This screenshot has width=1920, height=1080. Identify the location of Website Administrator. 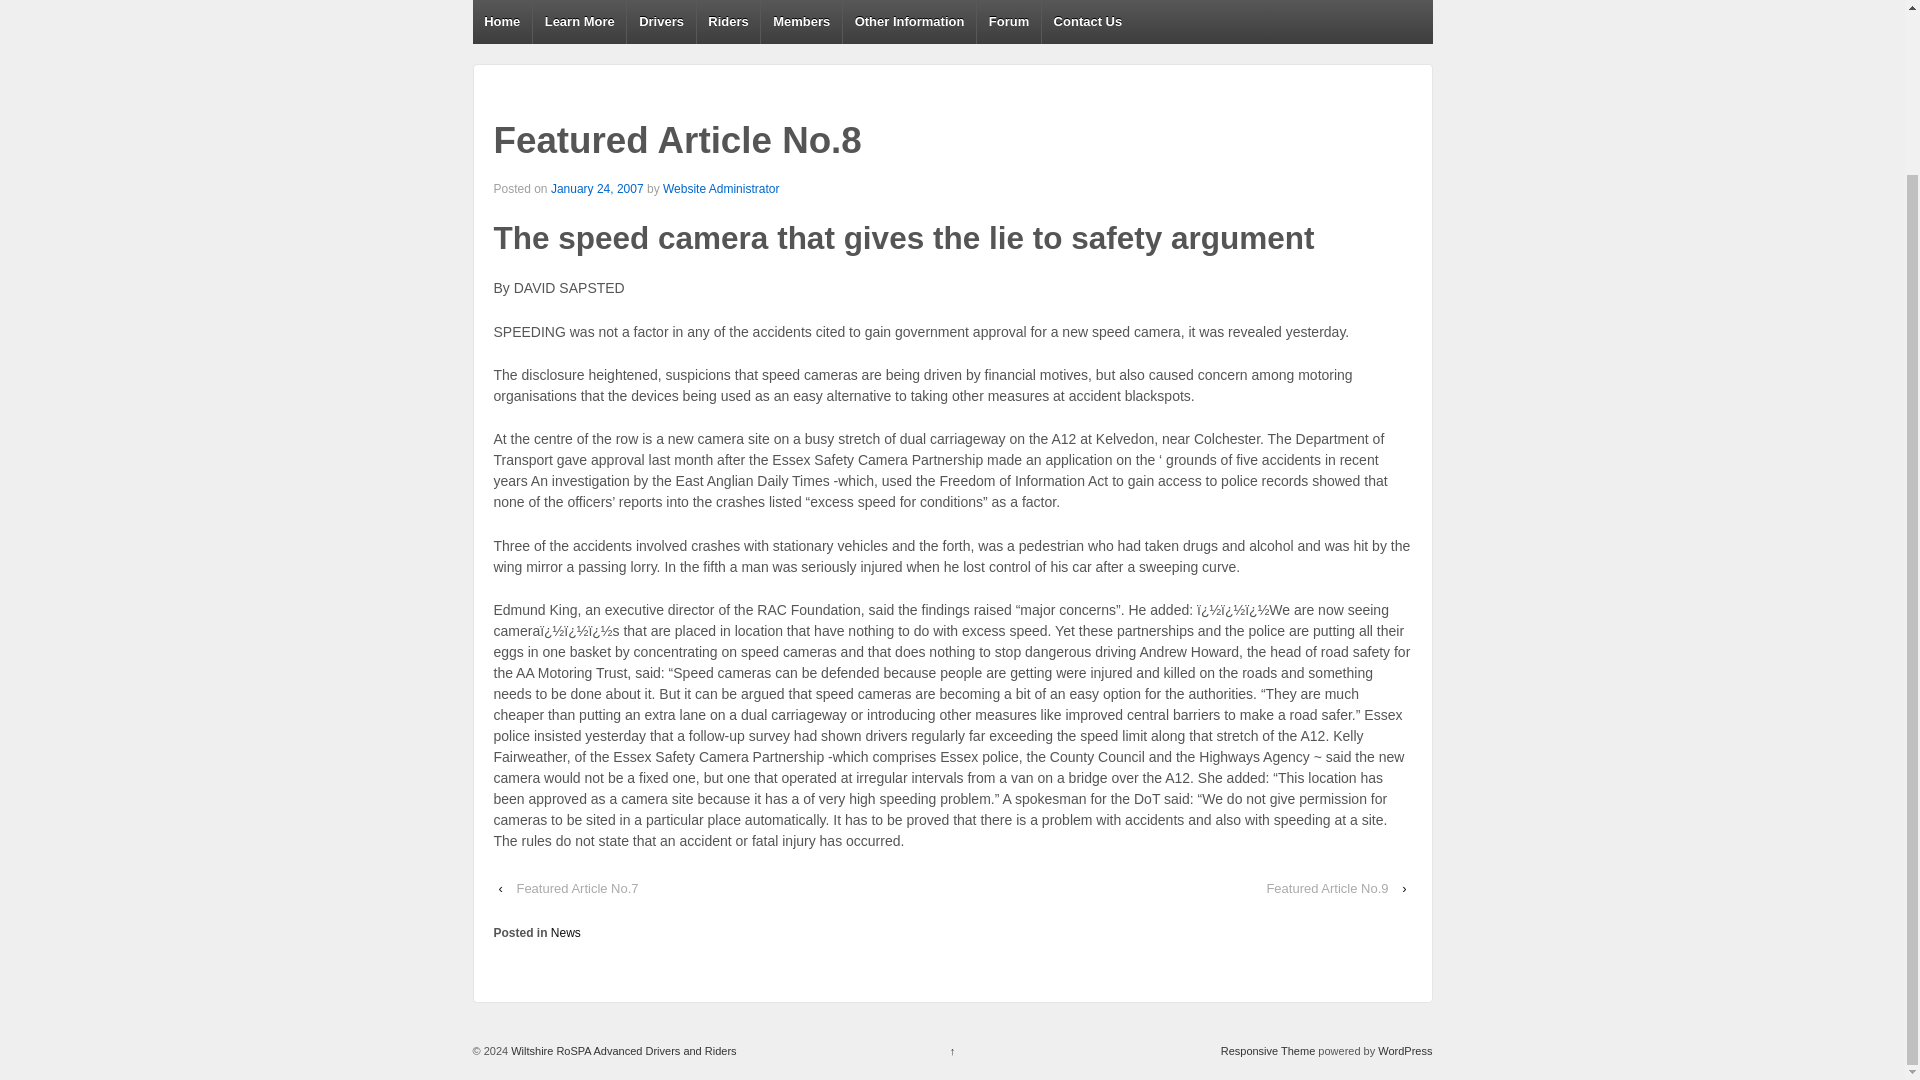
(720, 188).